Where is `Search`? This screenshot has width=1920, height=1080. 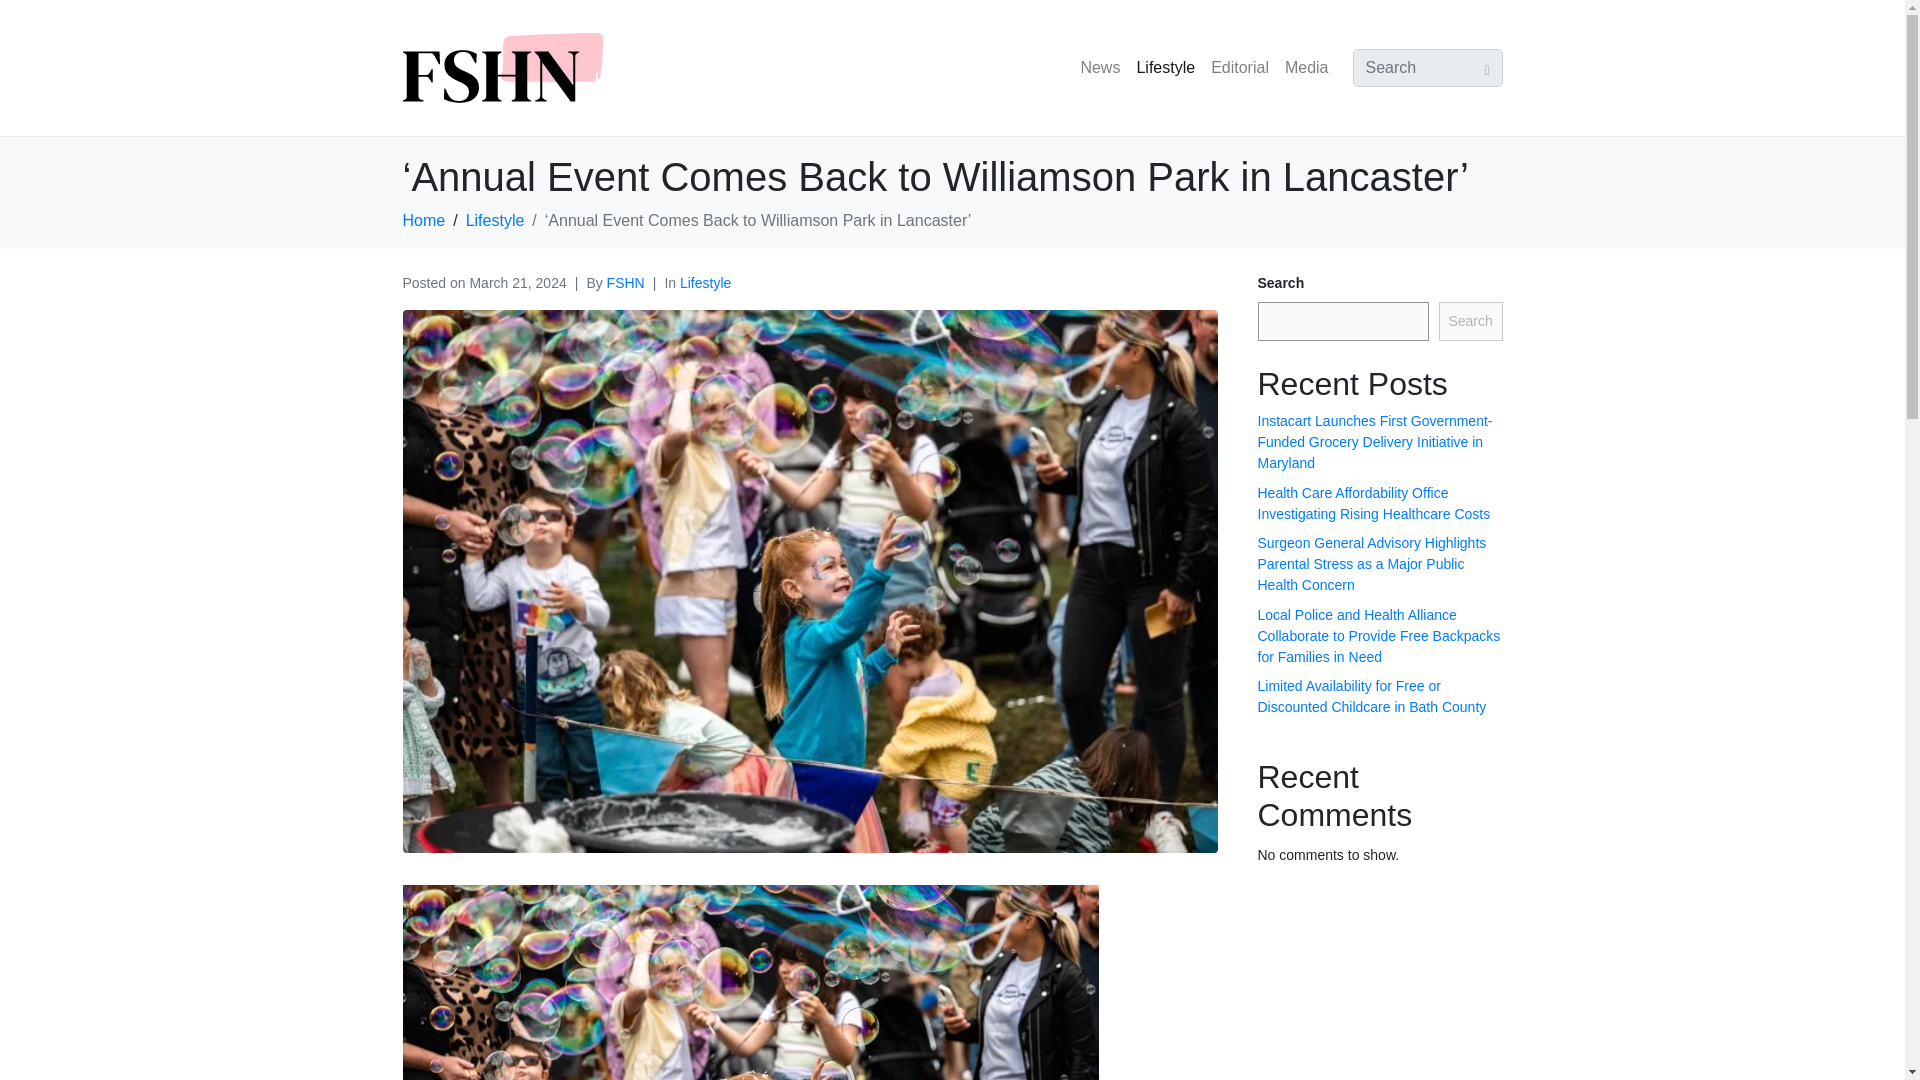 Search is located at coordinates (1470, 322).